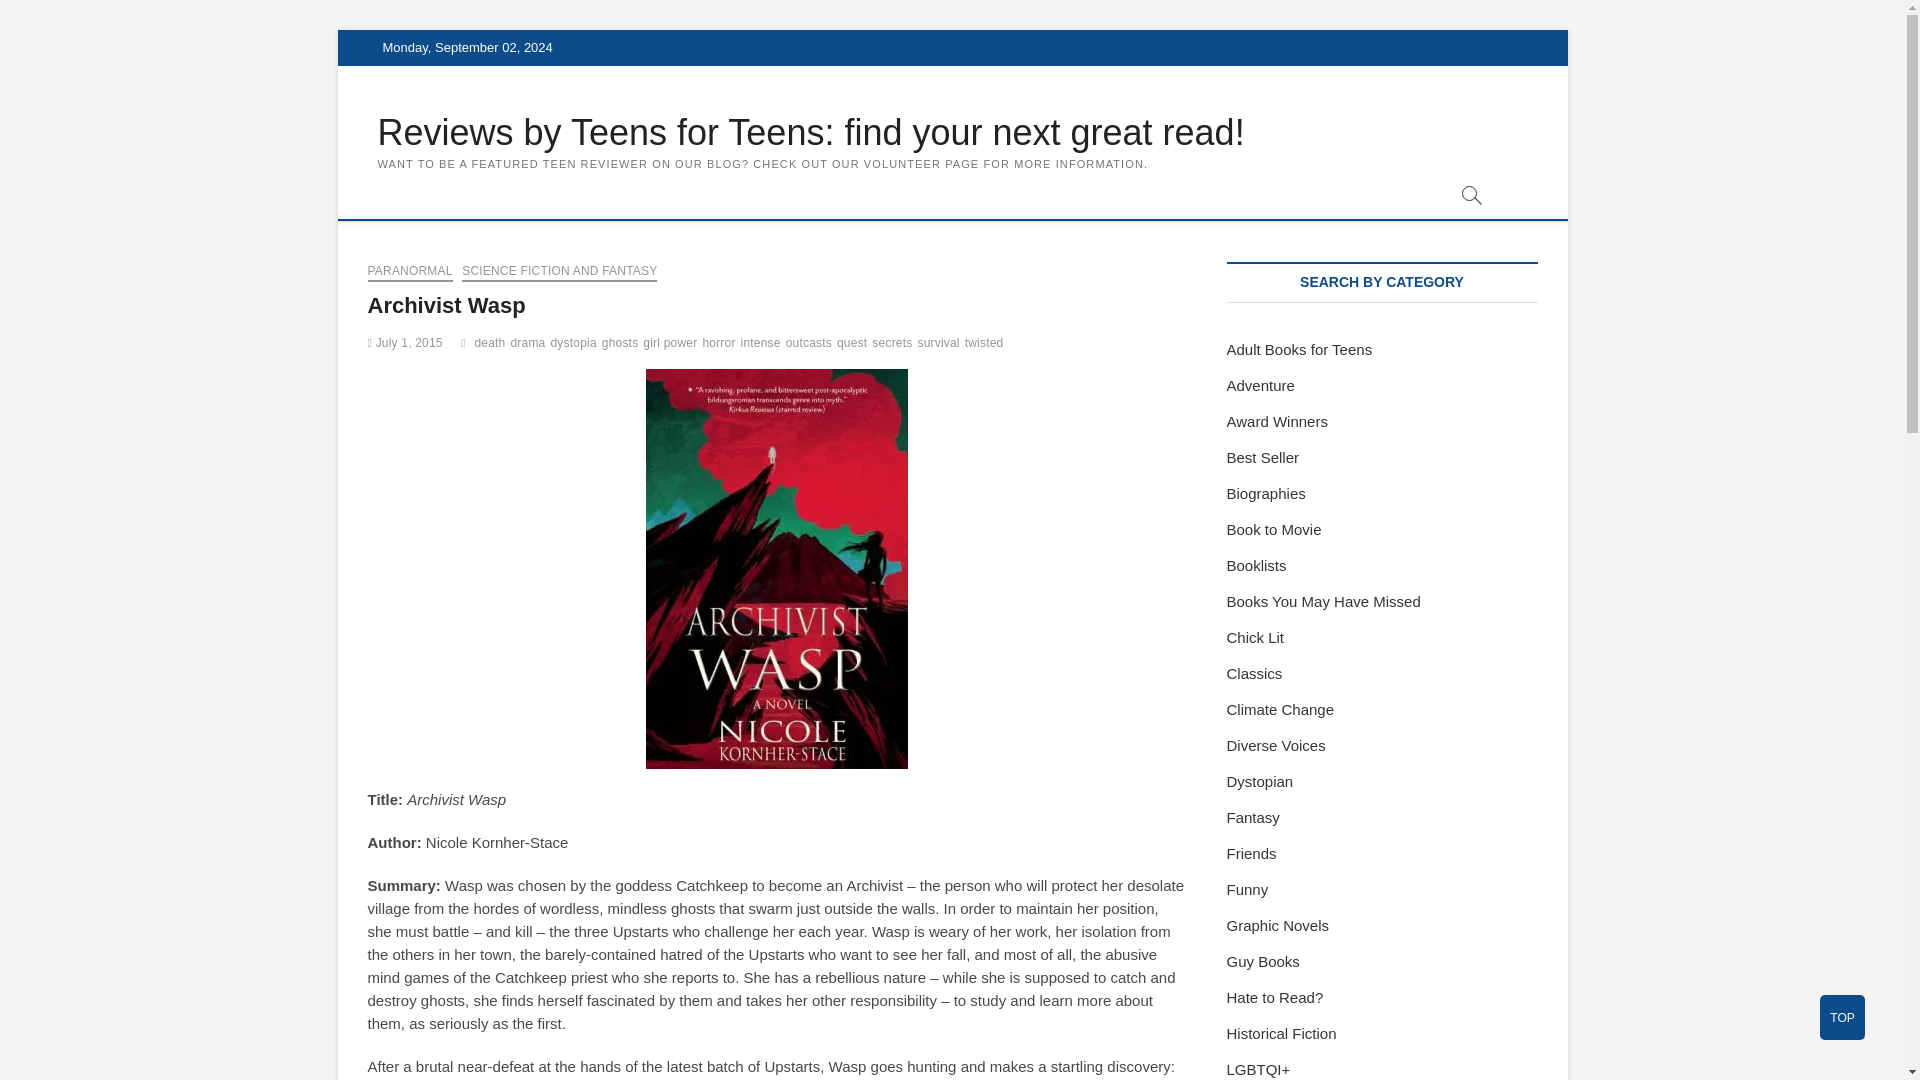  Describe the element at coordinates (1254, 673) in the screenshot. I see `Classics` at that location.